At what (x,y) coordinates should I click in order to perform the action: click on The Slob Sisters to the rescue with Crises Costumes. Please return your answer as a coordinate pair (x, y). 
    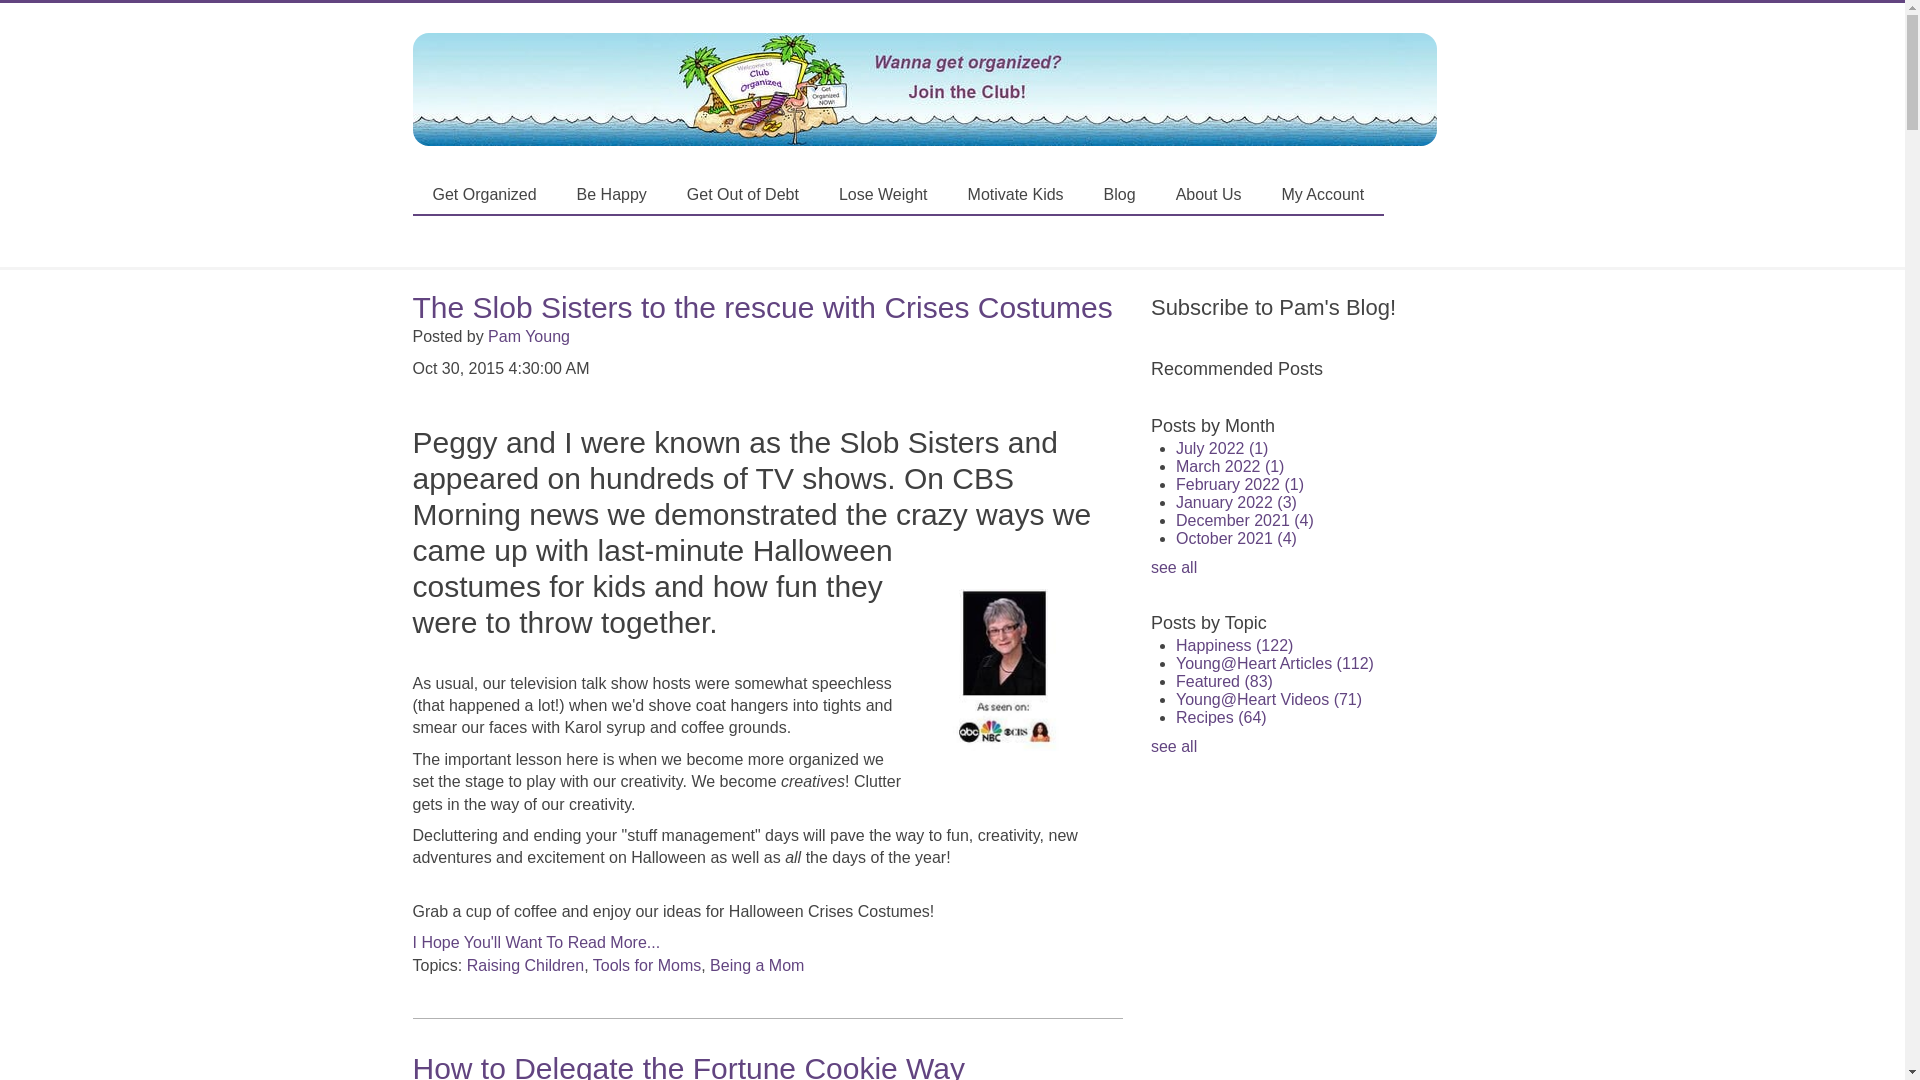
    Looking at the image, I should click on (762, 307).